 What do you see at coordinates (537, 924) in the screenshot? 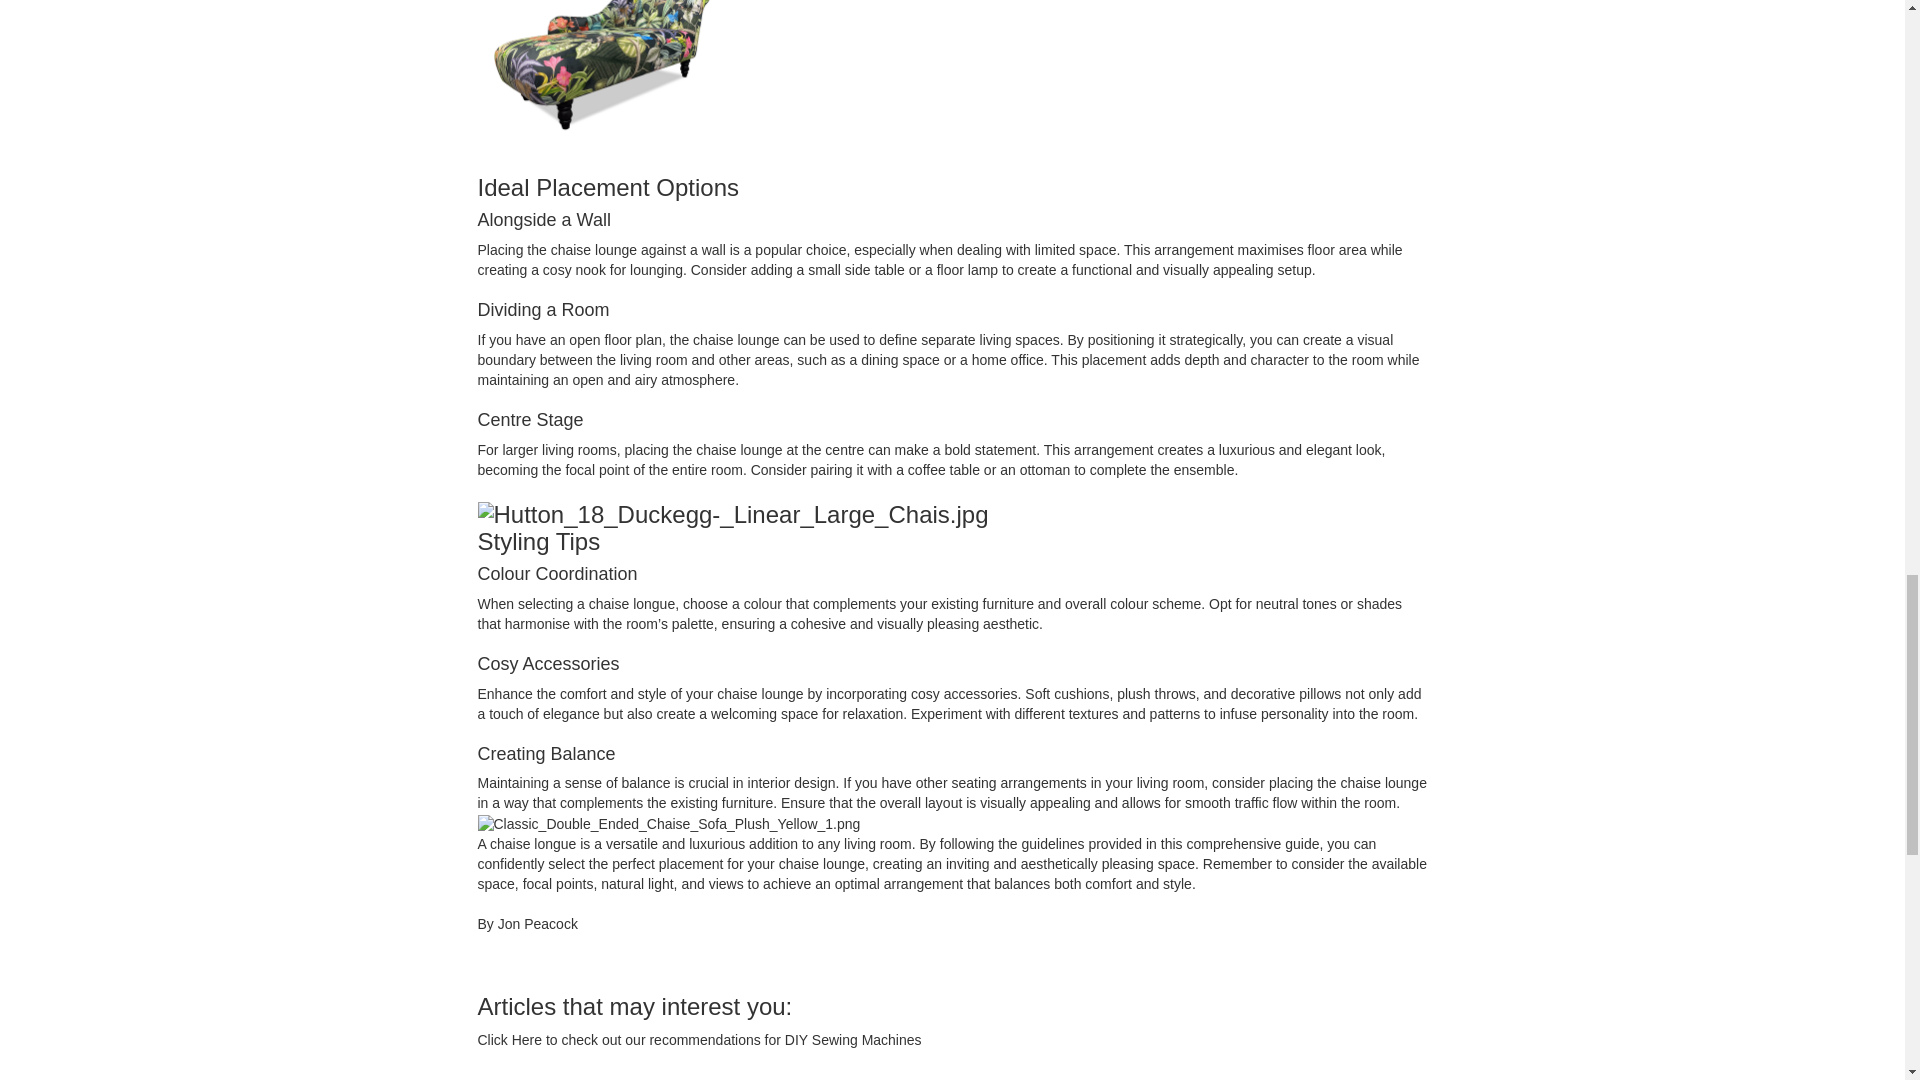
I see `Jon Peacock` at bounding box center [537, 924].